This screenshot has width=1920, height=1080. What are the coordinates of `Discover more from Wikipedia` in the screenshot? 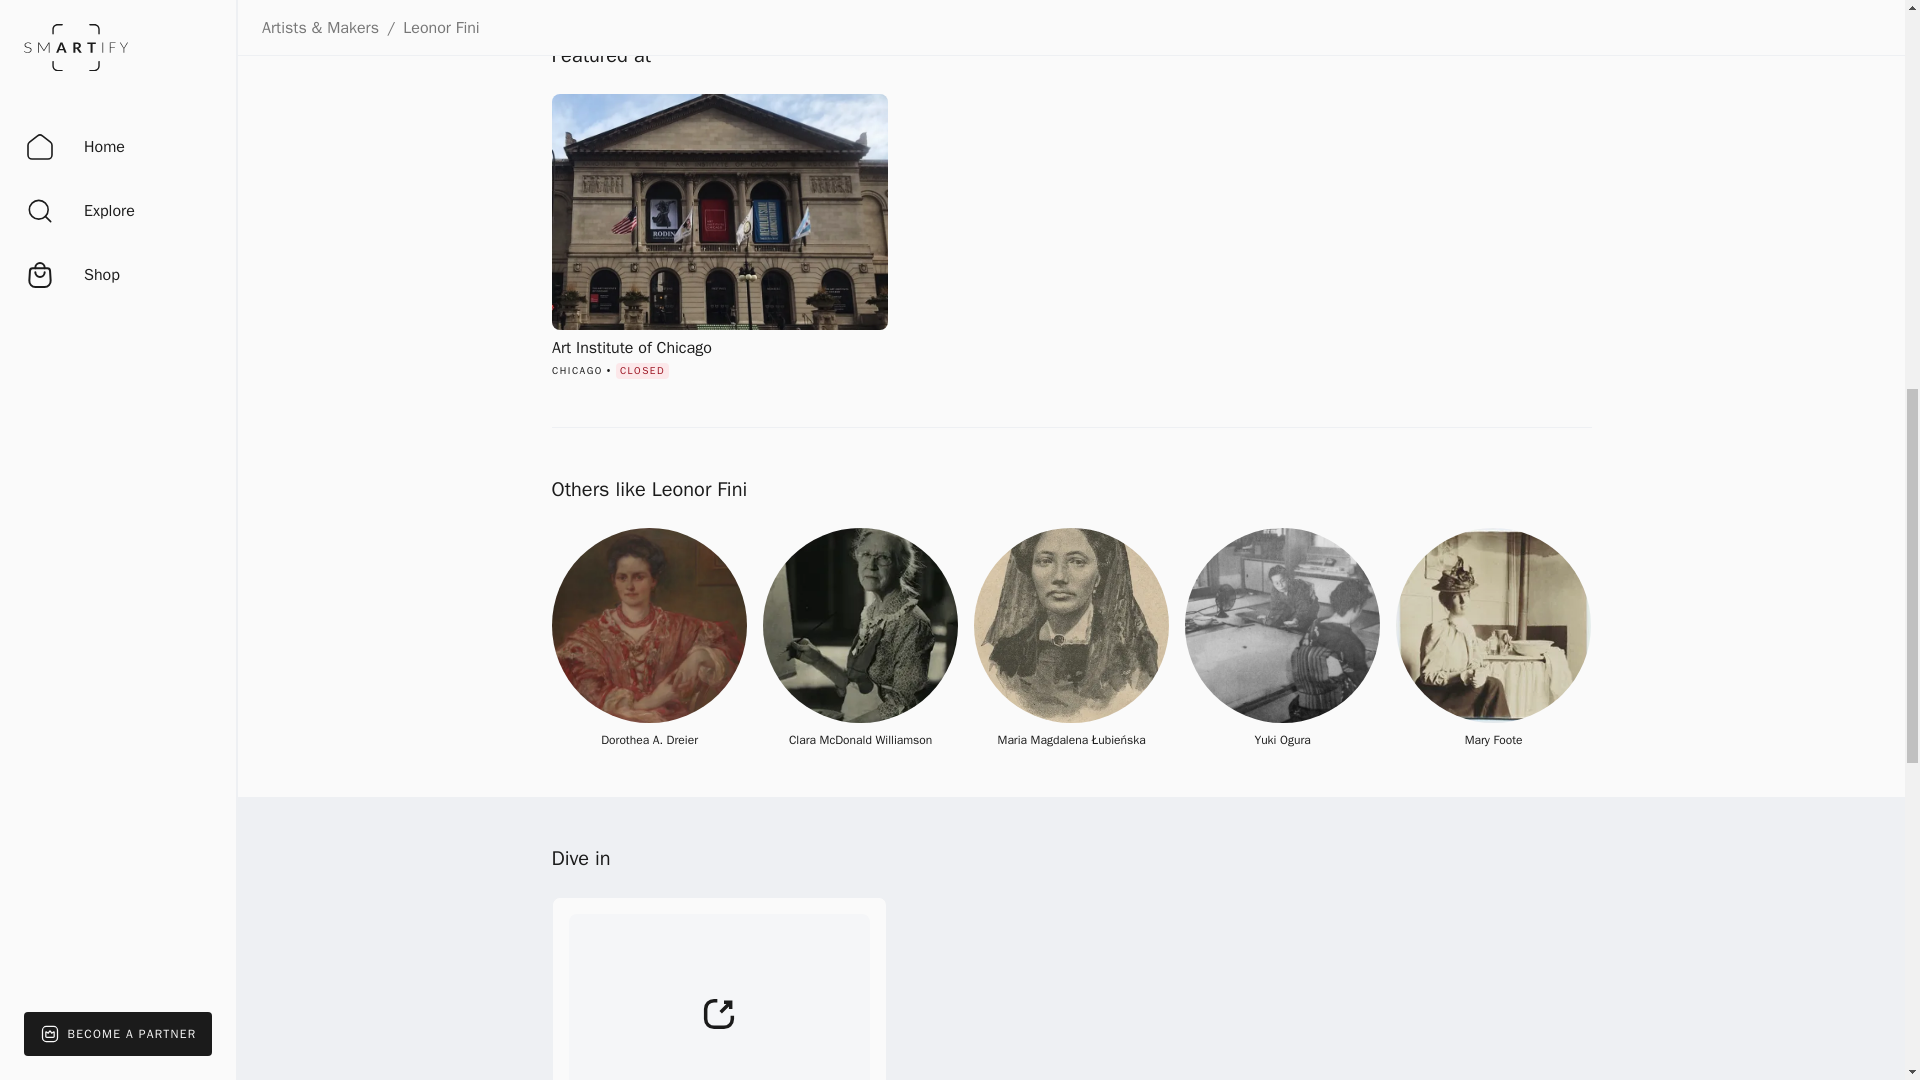 It's located at (720, 988).